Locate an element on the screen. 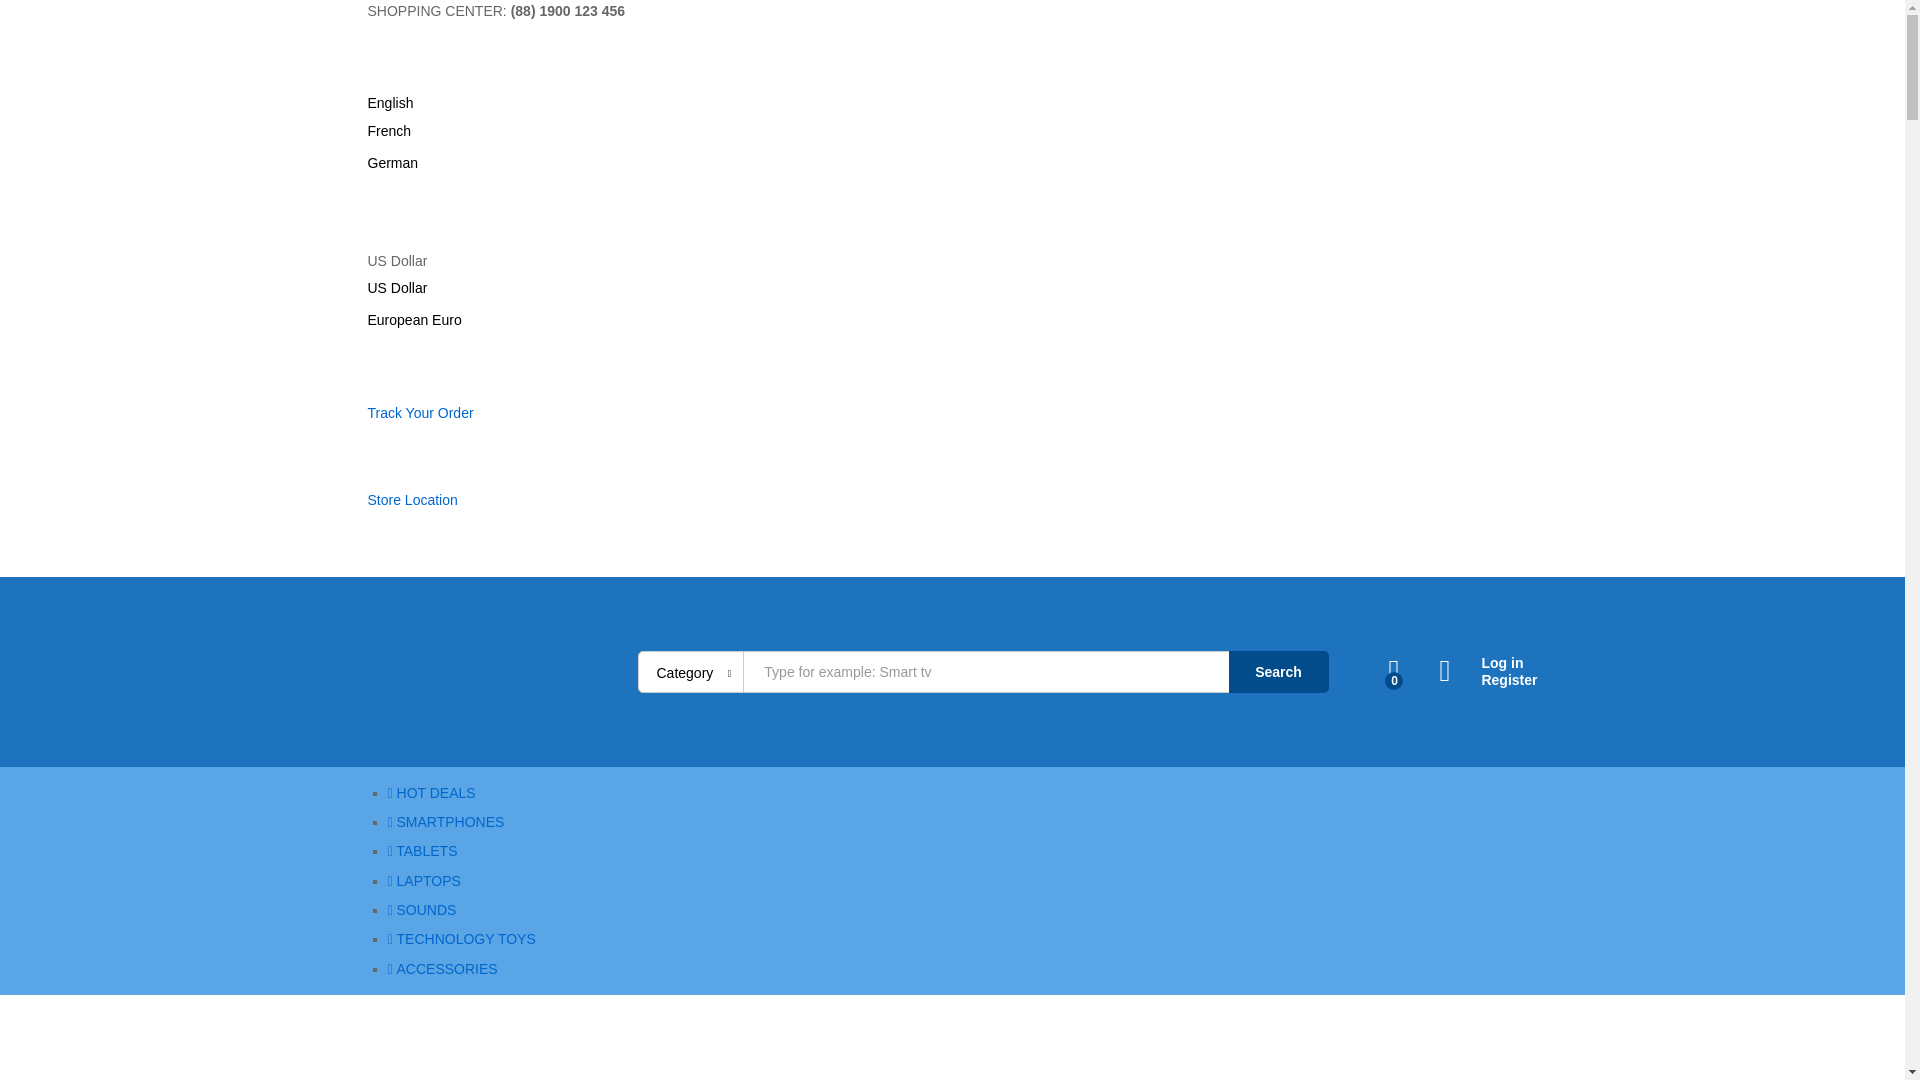 The image size is (1920, 1080). Register is located at coordinates (1488, 680).